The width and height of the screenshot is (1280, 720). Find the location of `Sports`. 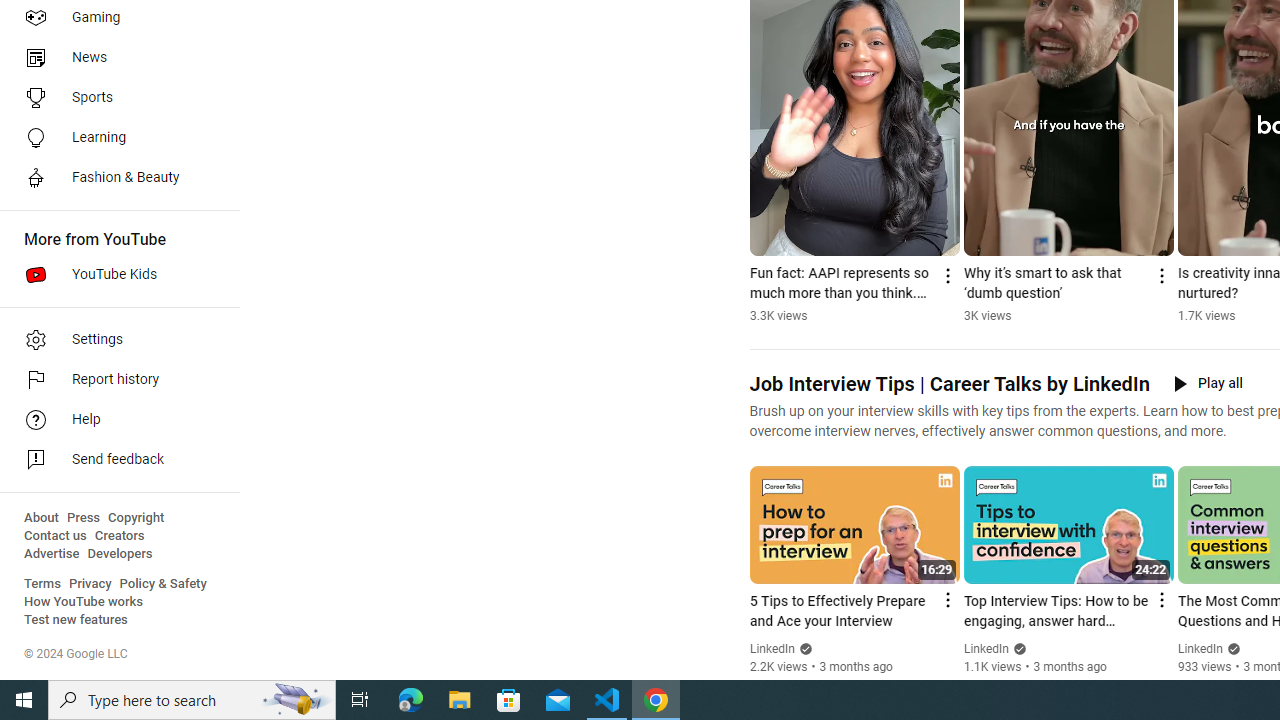

Sports is located at coordinates (114, 98).